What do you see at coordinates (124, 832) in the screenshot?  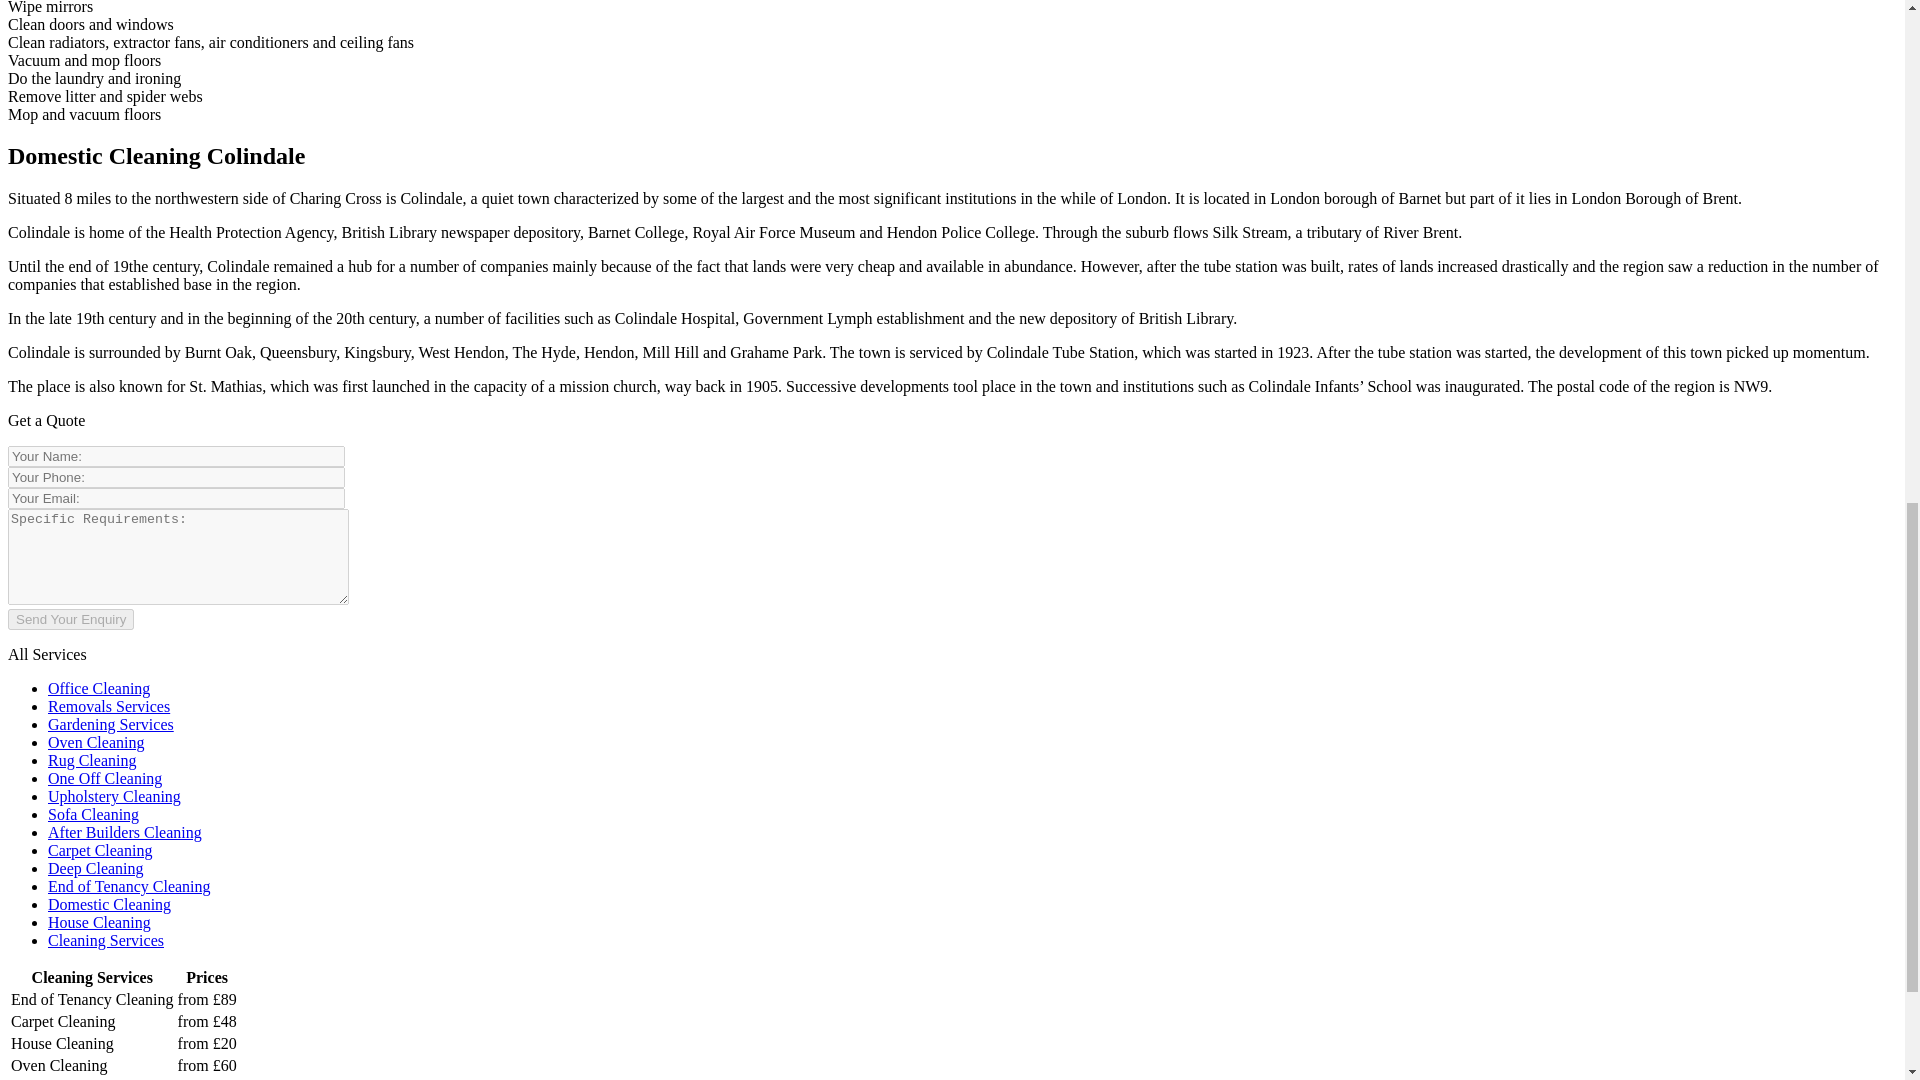 I see `After Builders Cleaning` at bounding box center [124, 832].